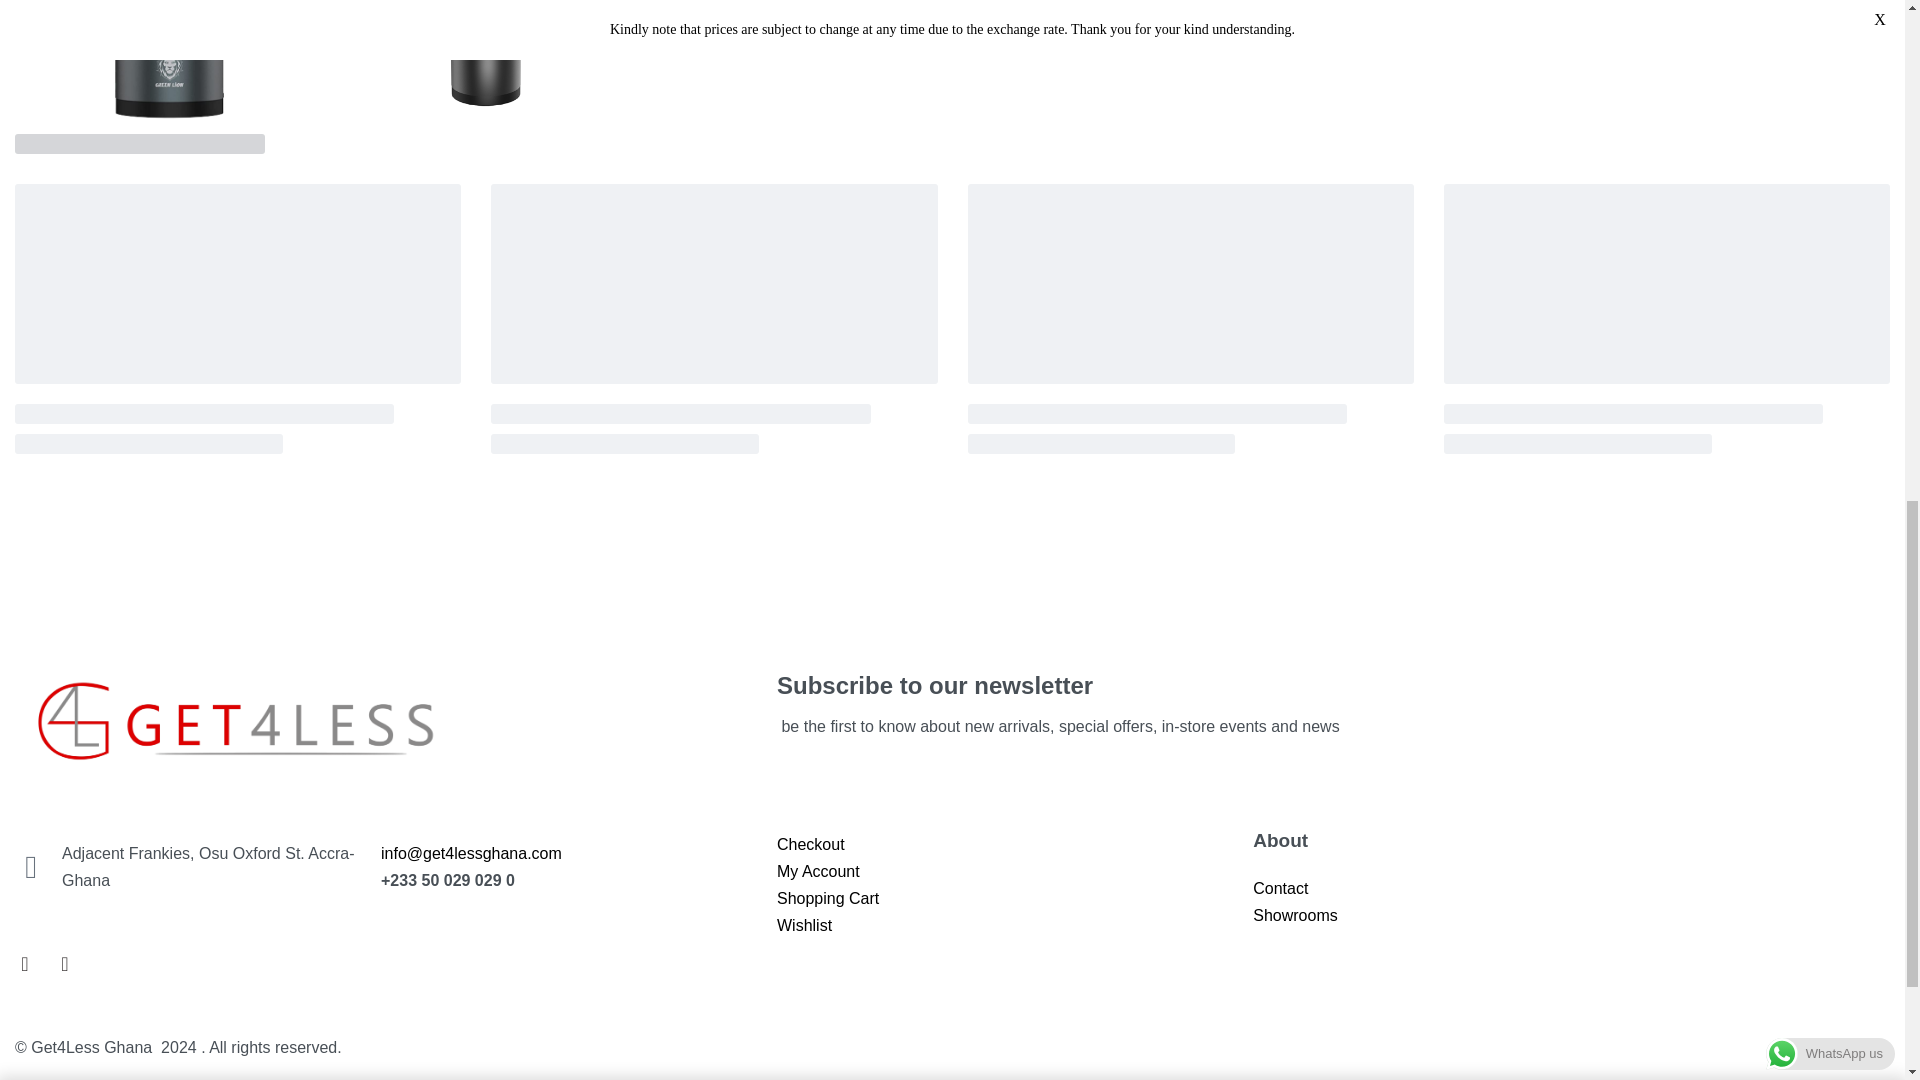 The image size is (1920, 1080). What do you see at coordinates (1826, 44) in the screenshot?
I see `Green Lion Car Trach Can 500ml Black` at bounding box center [1826, 44].